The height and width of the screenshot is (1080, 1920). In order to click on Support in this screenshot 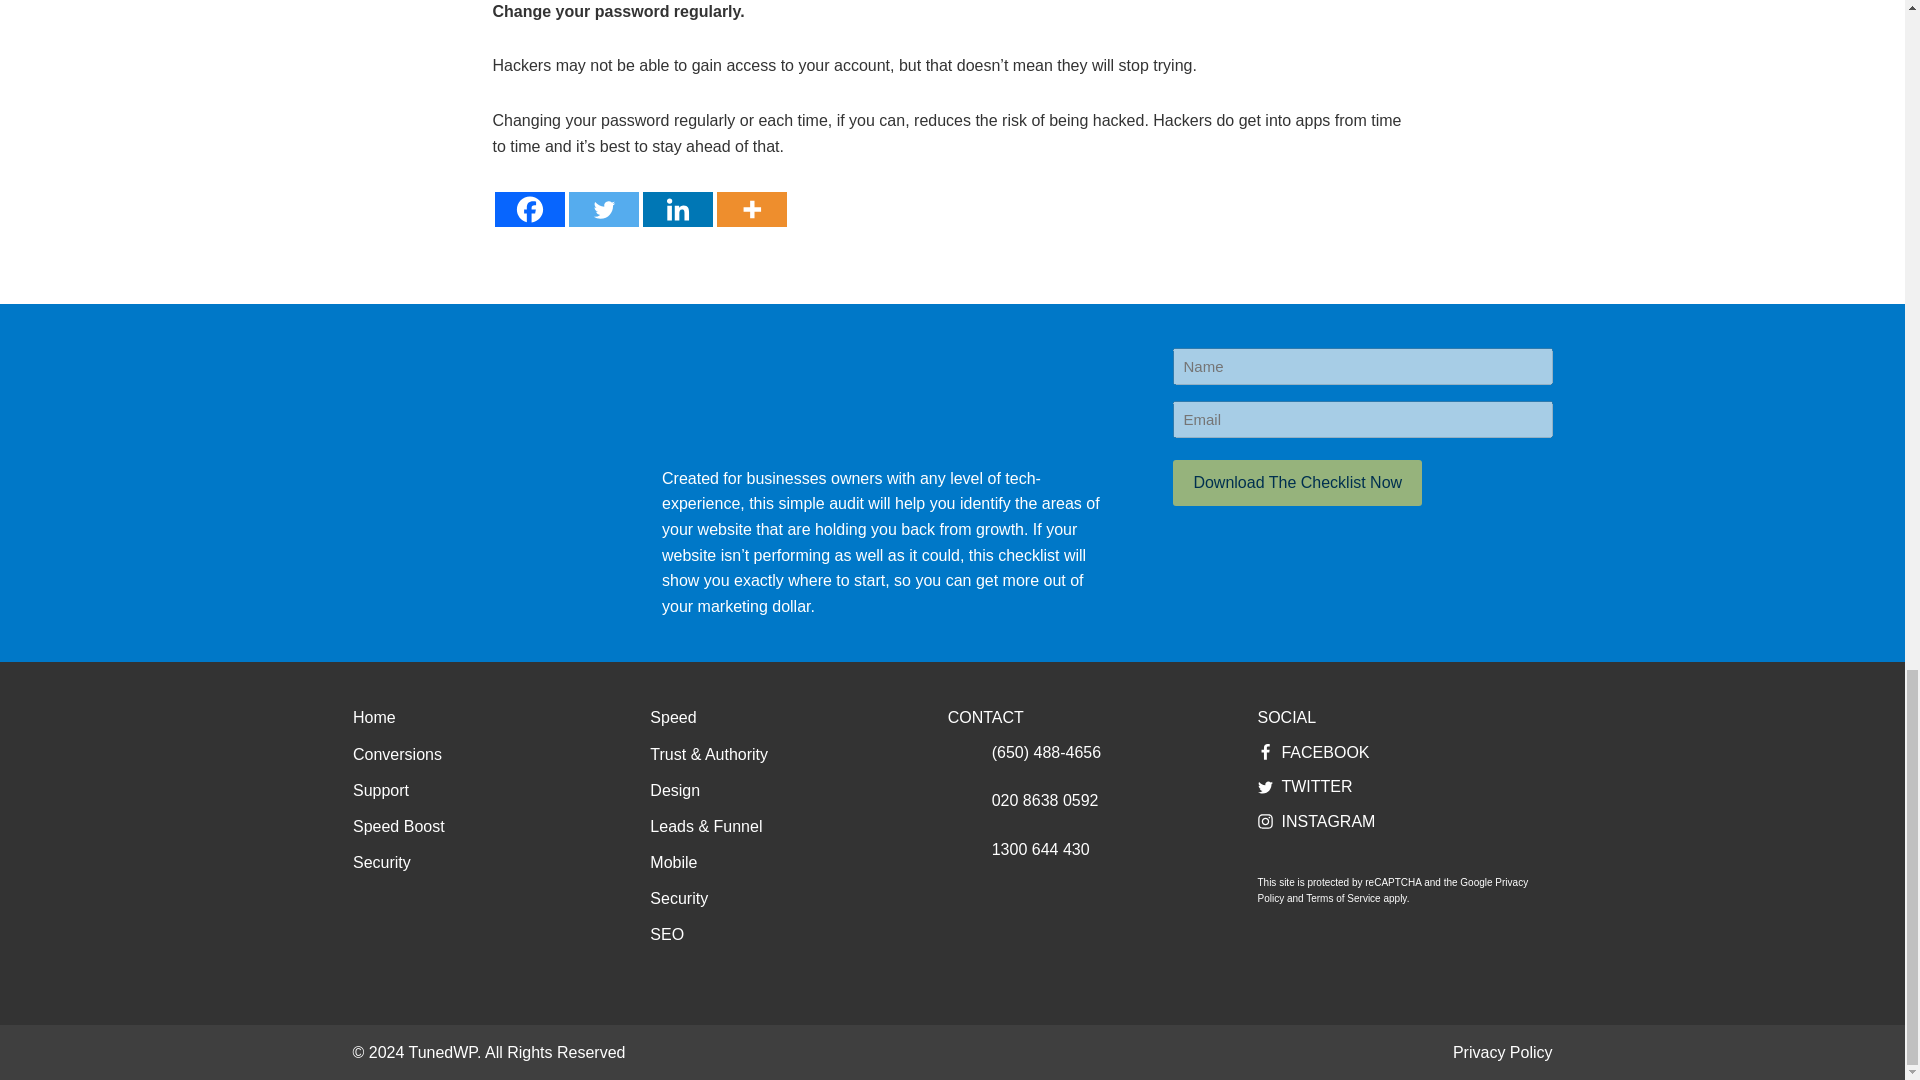, I will do `click(380, 790)`.